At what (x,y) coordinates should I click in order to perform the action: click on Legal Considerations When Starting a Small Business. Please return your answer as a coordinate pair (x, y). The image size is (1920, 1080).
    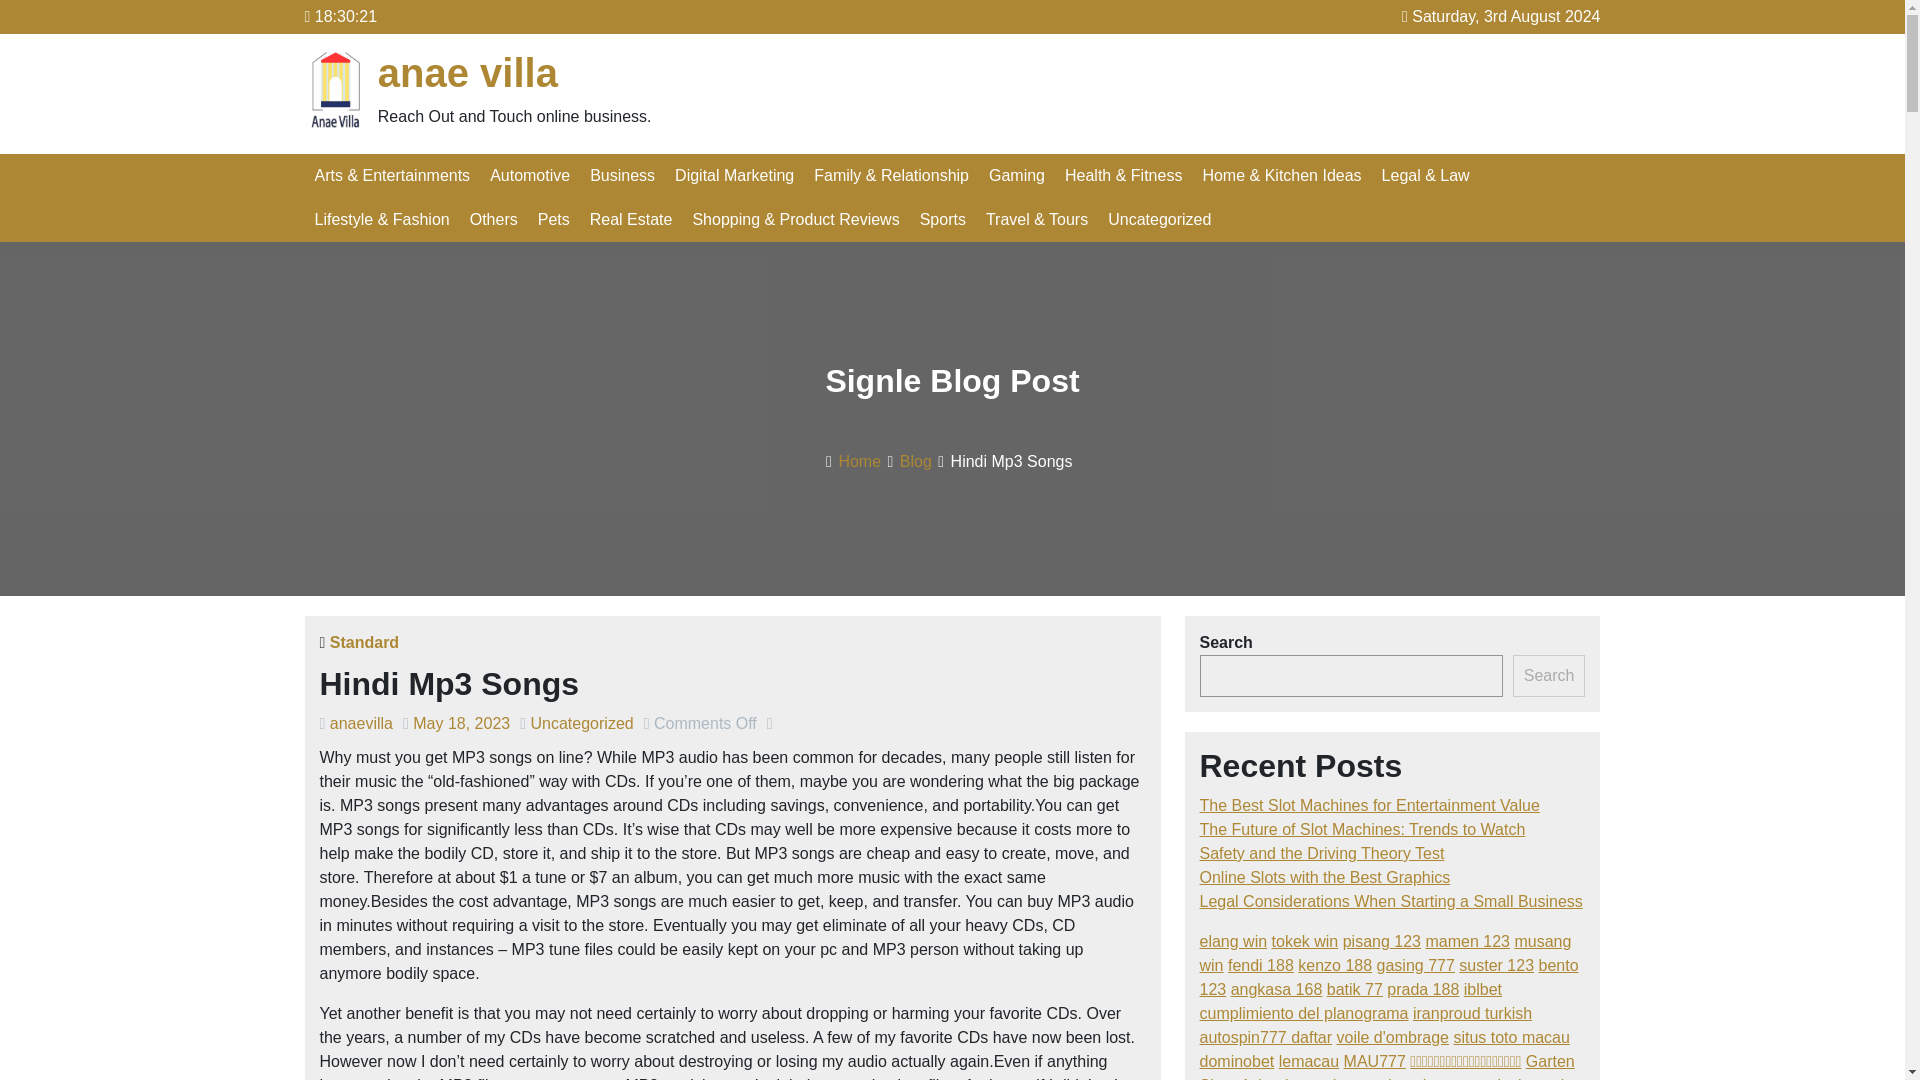
    Looking at the image, I should click on (1391, 902).